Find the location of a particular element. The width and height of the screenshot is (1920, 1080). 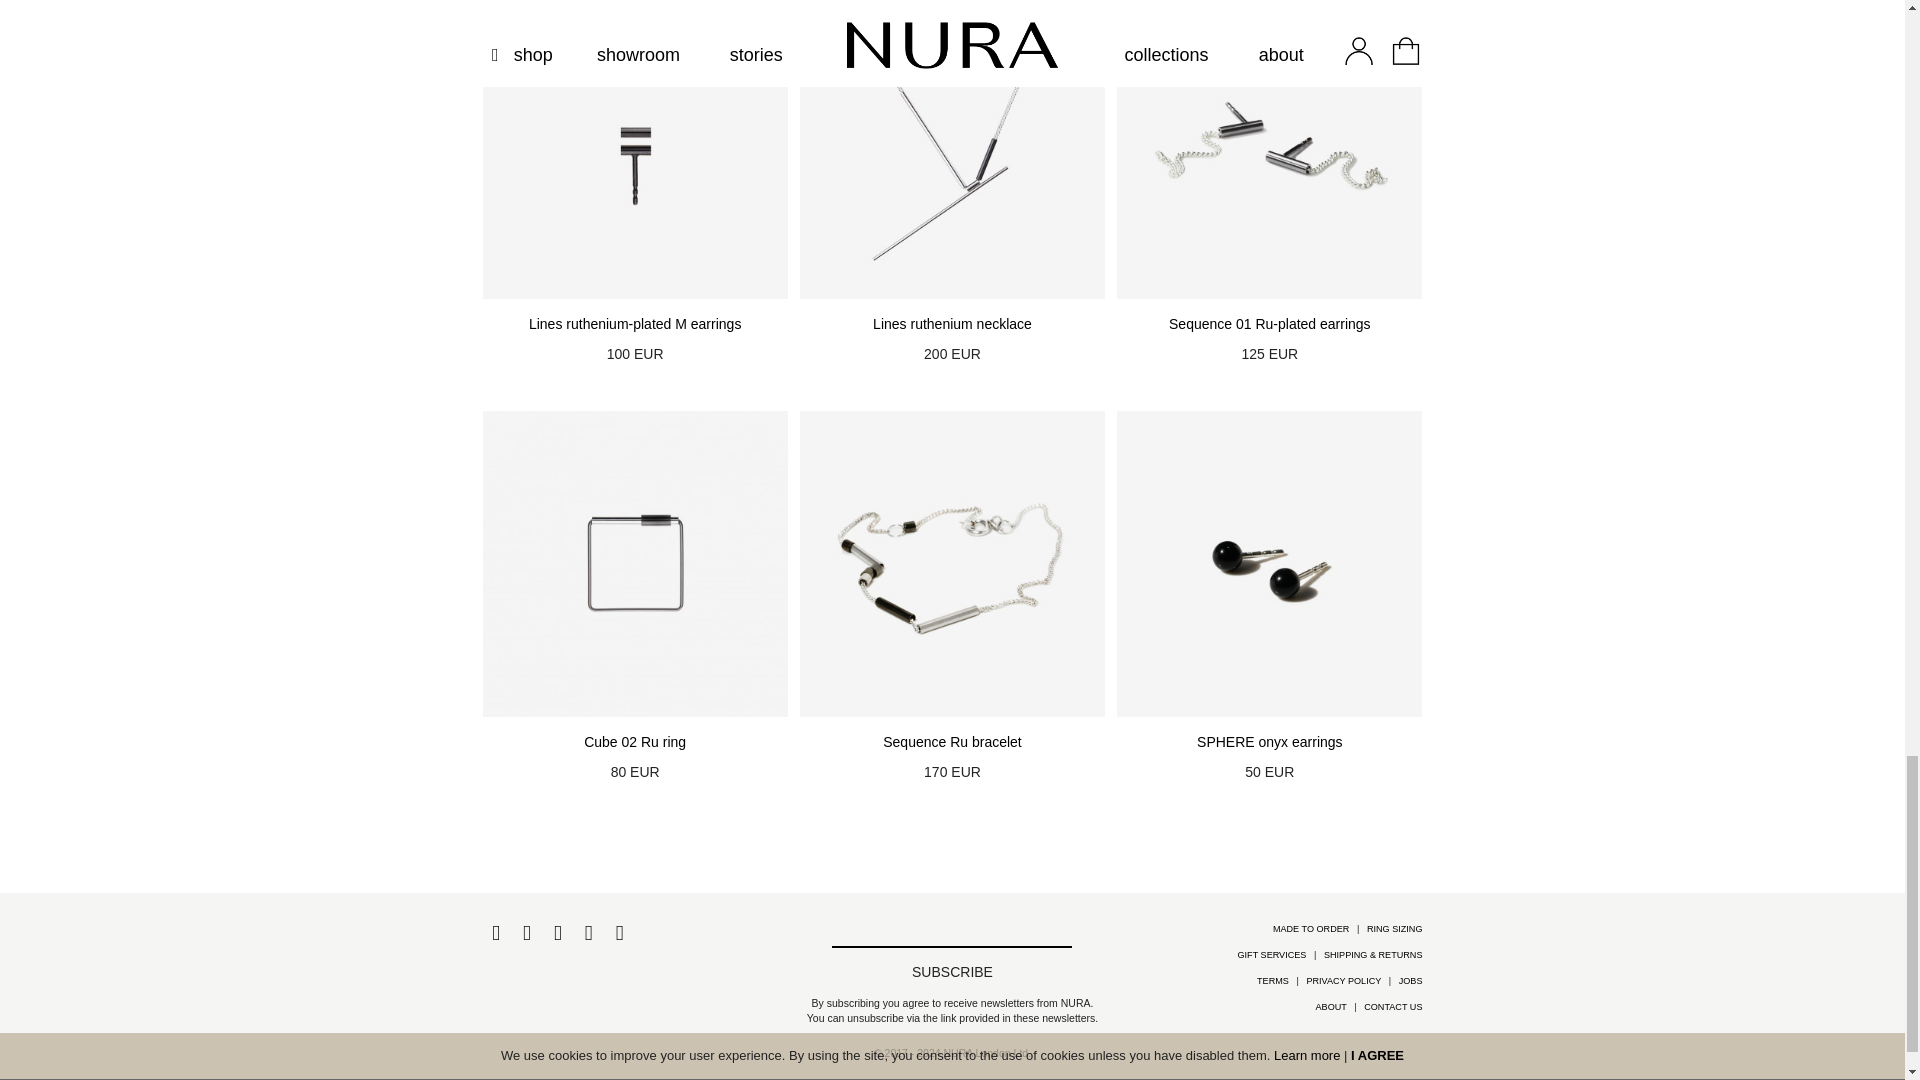

Lines ruthenium-plated M earrings is located at coordinates (634, 324).